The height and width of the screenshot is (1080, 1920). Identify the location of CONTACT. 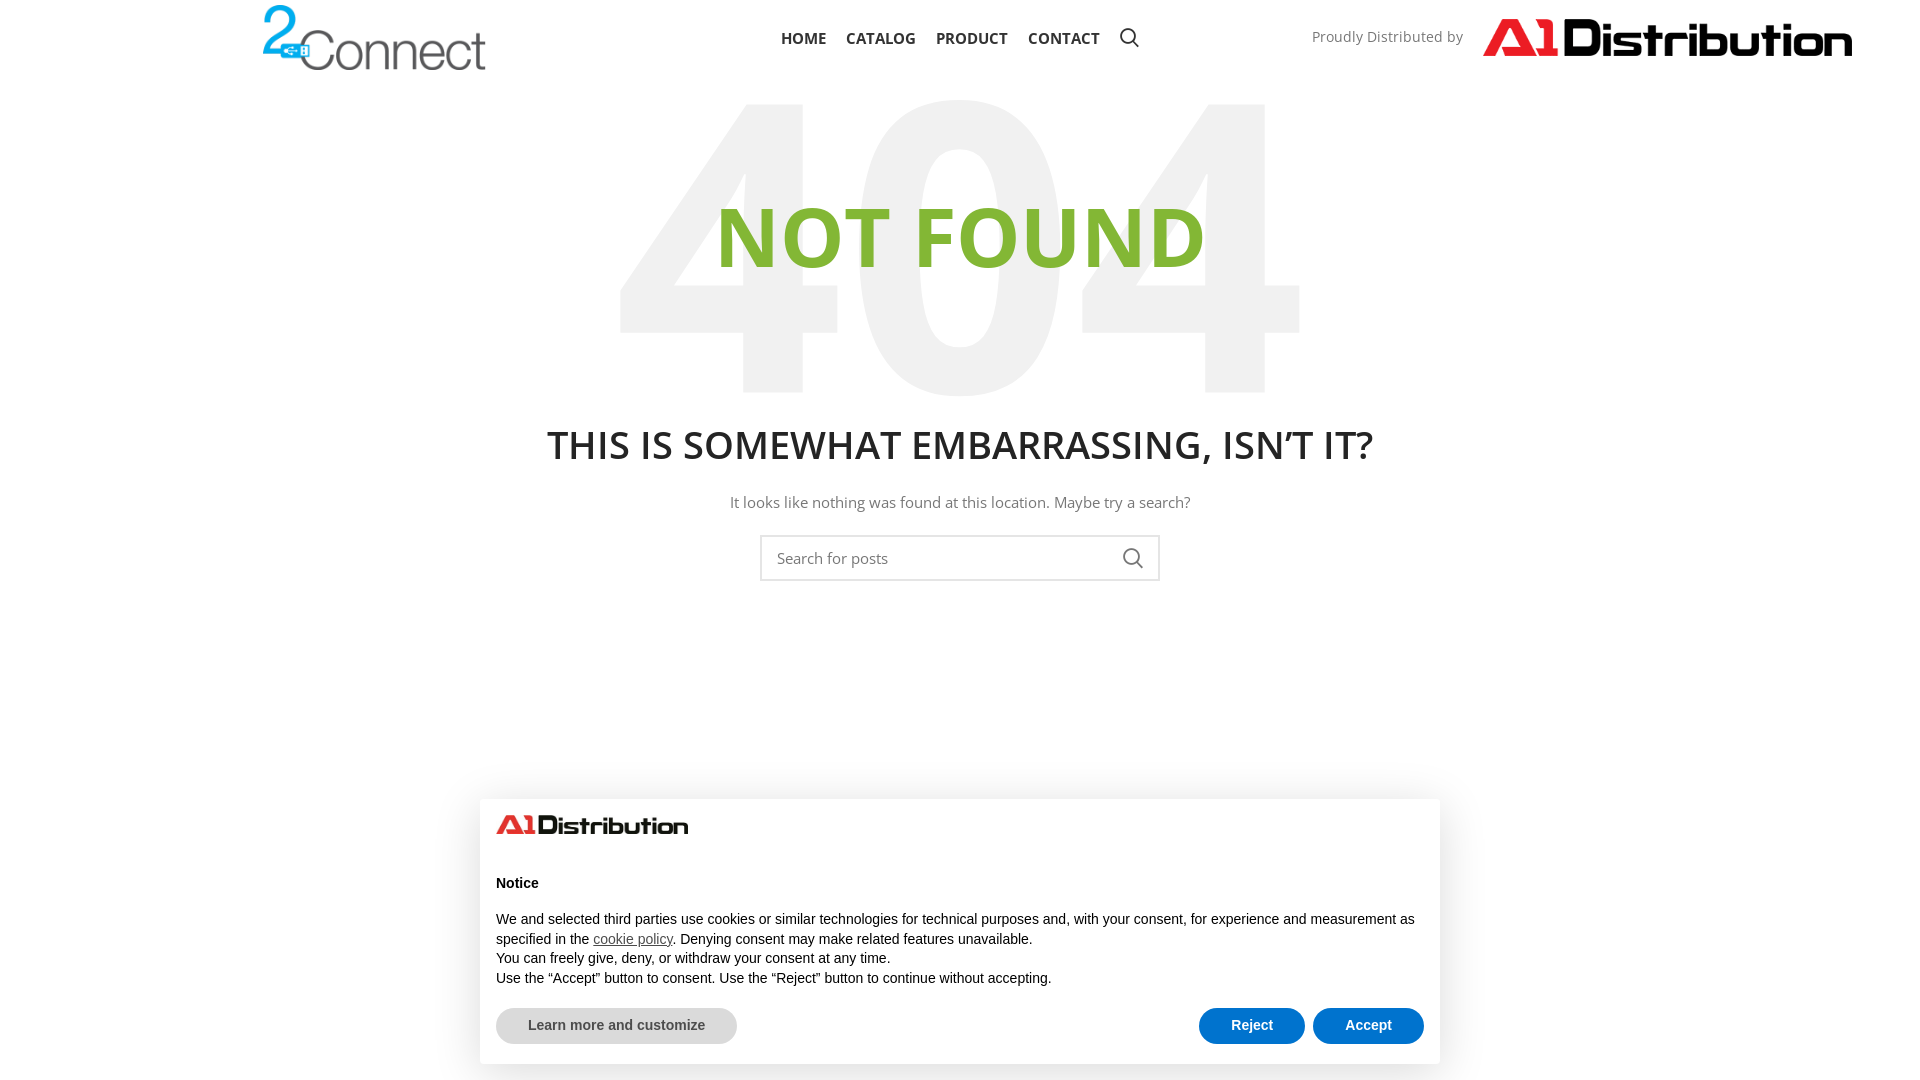
(1064, 38).